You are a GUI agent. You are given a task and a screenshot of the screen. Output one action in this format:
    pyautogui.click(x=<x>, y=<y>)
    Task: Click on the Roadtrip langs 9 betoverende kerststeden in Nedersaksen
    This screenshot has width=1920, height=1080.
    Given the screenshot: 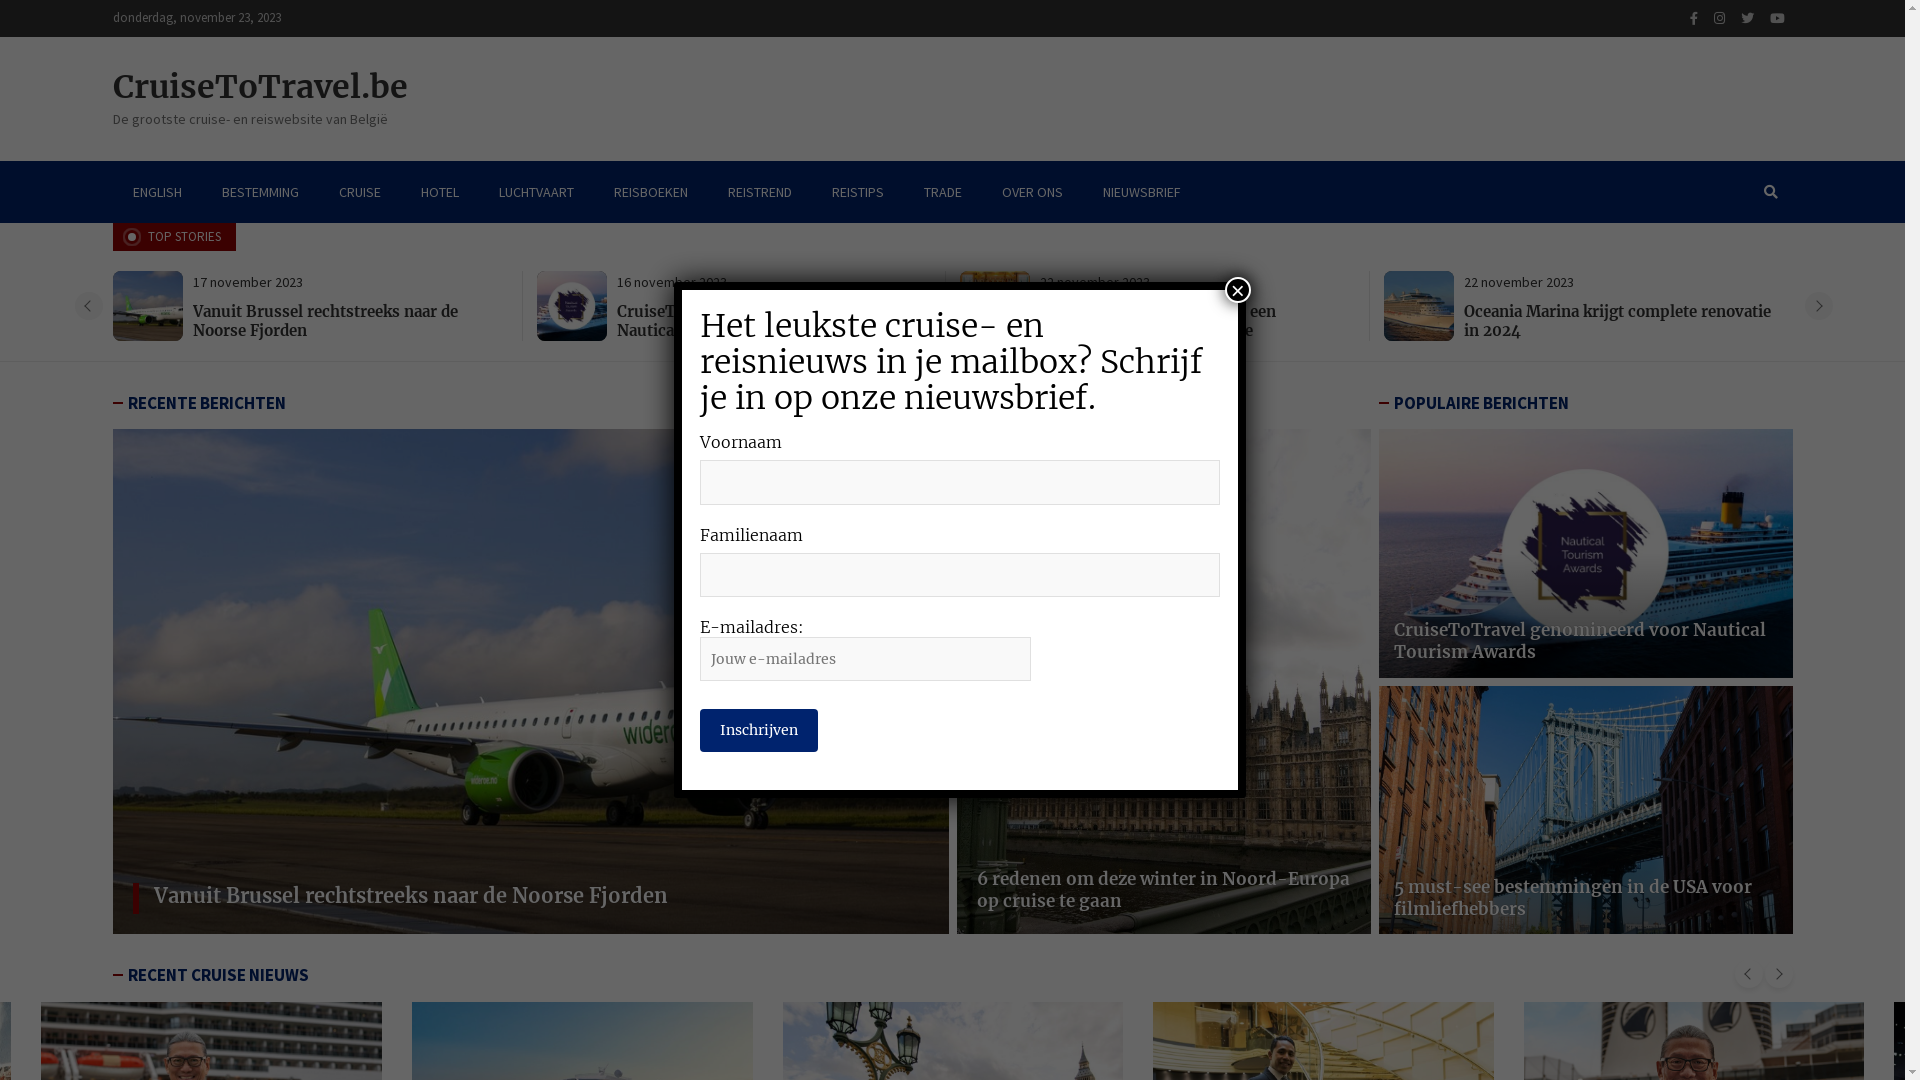 What is the action you would take?
    pyautogui.click(x=442, y=895)
    